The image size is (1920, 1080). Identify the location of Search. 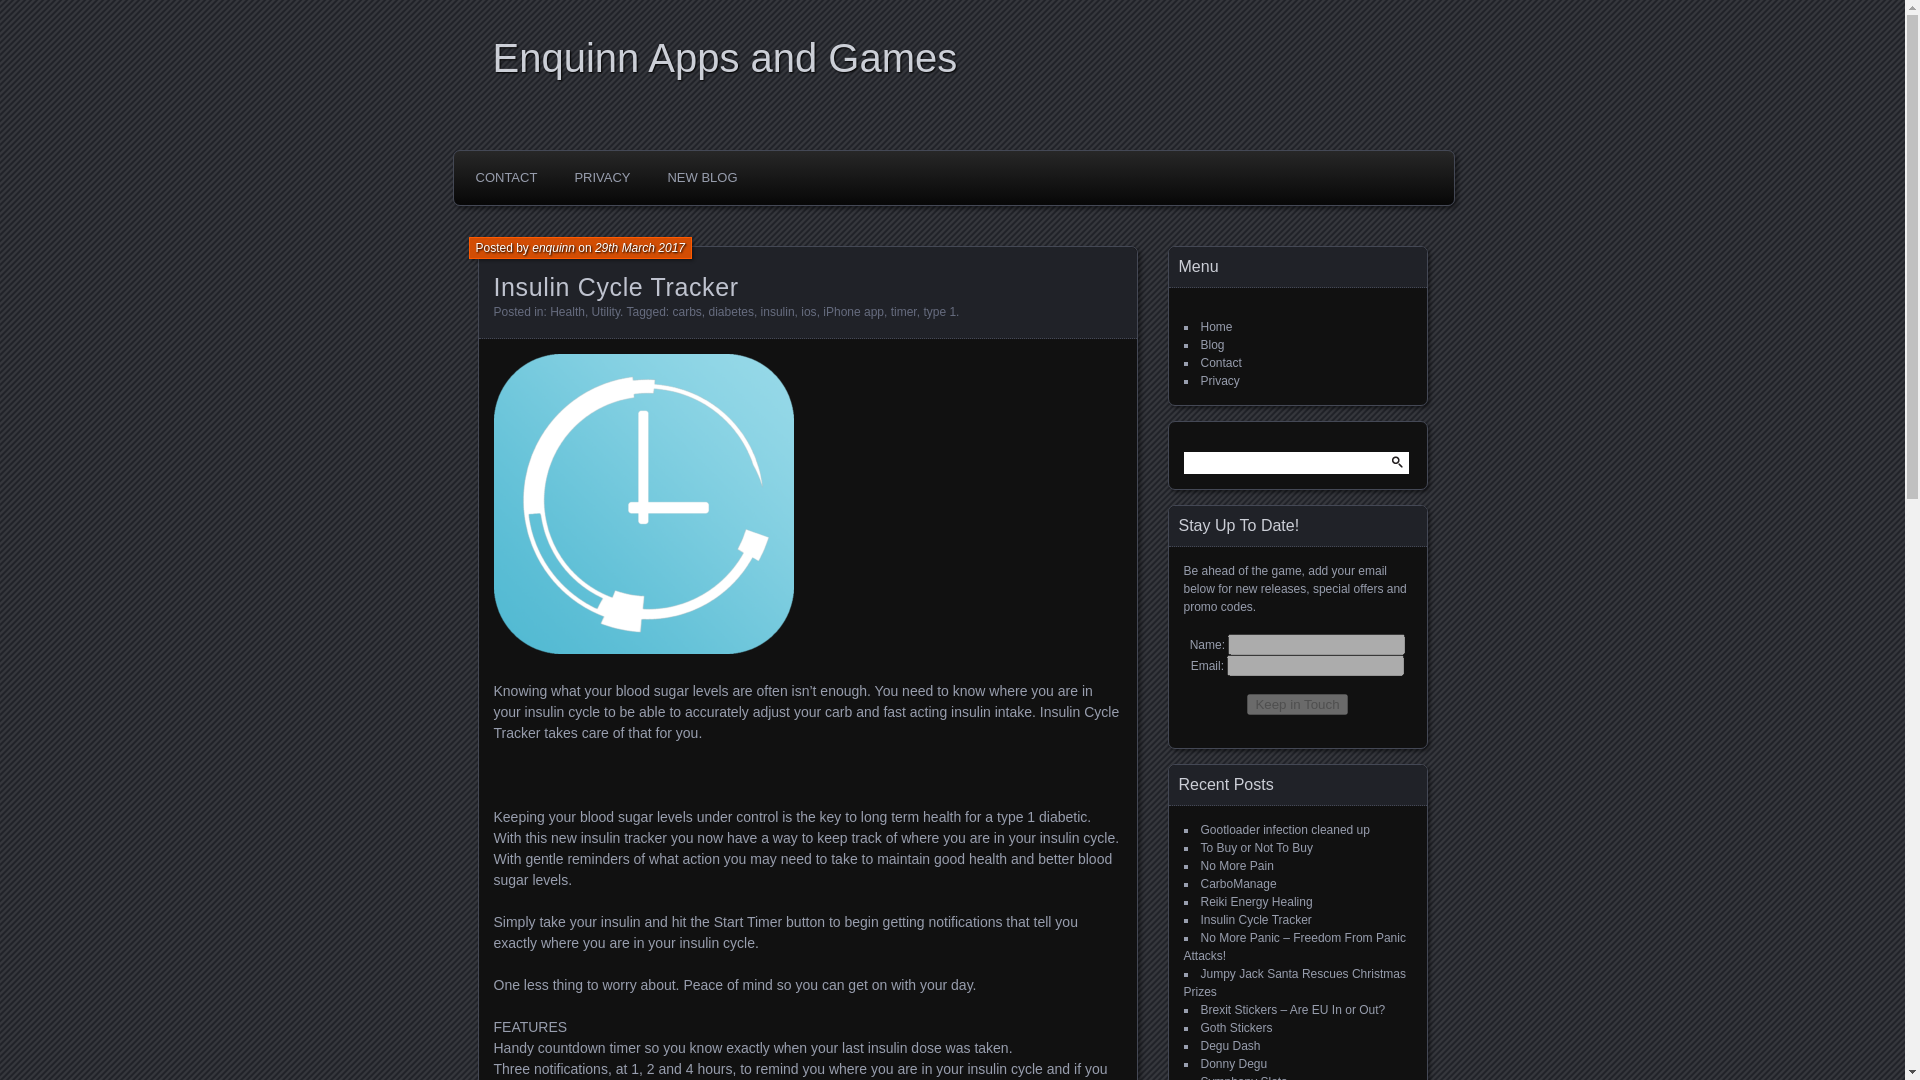
(28, 10).